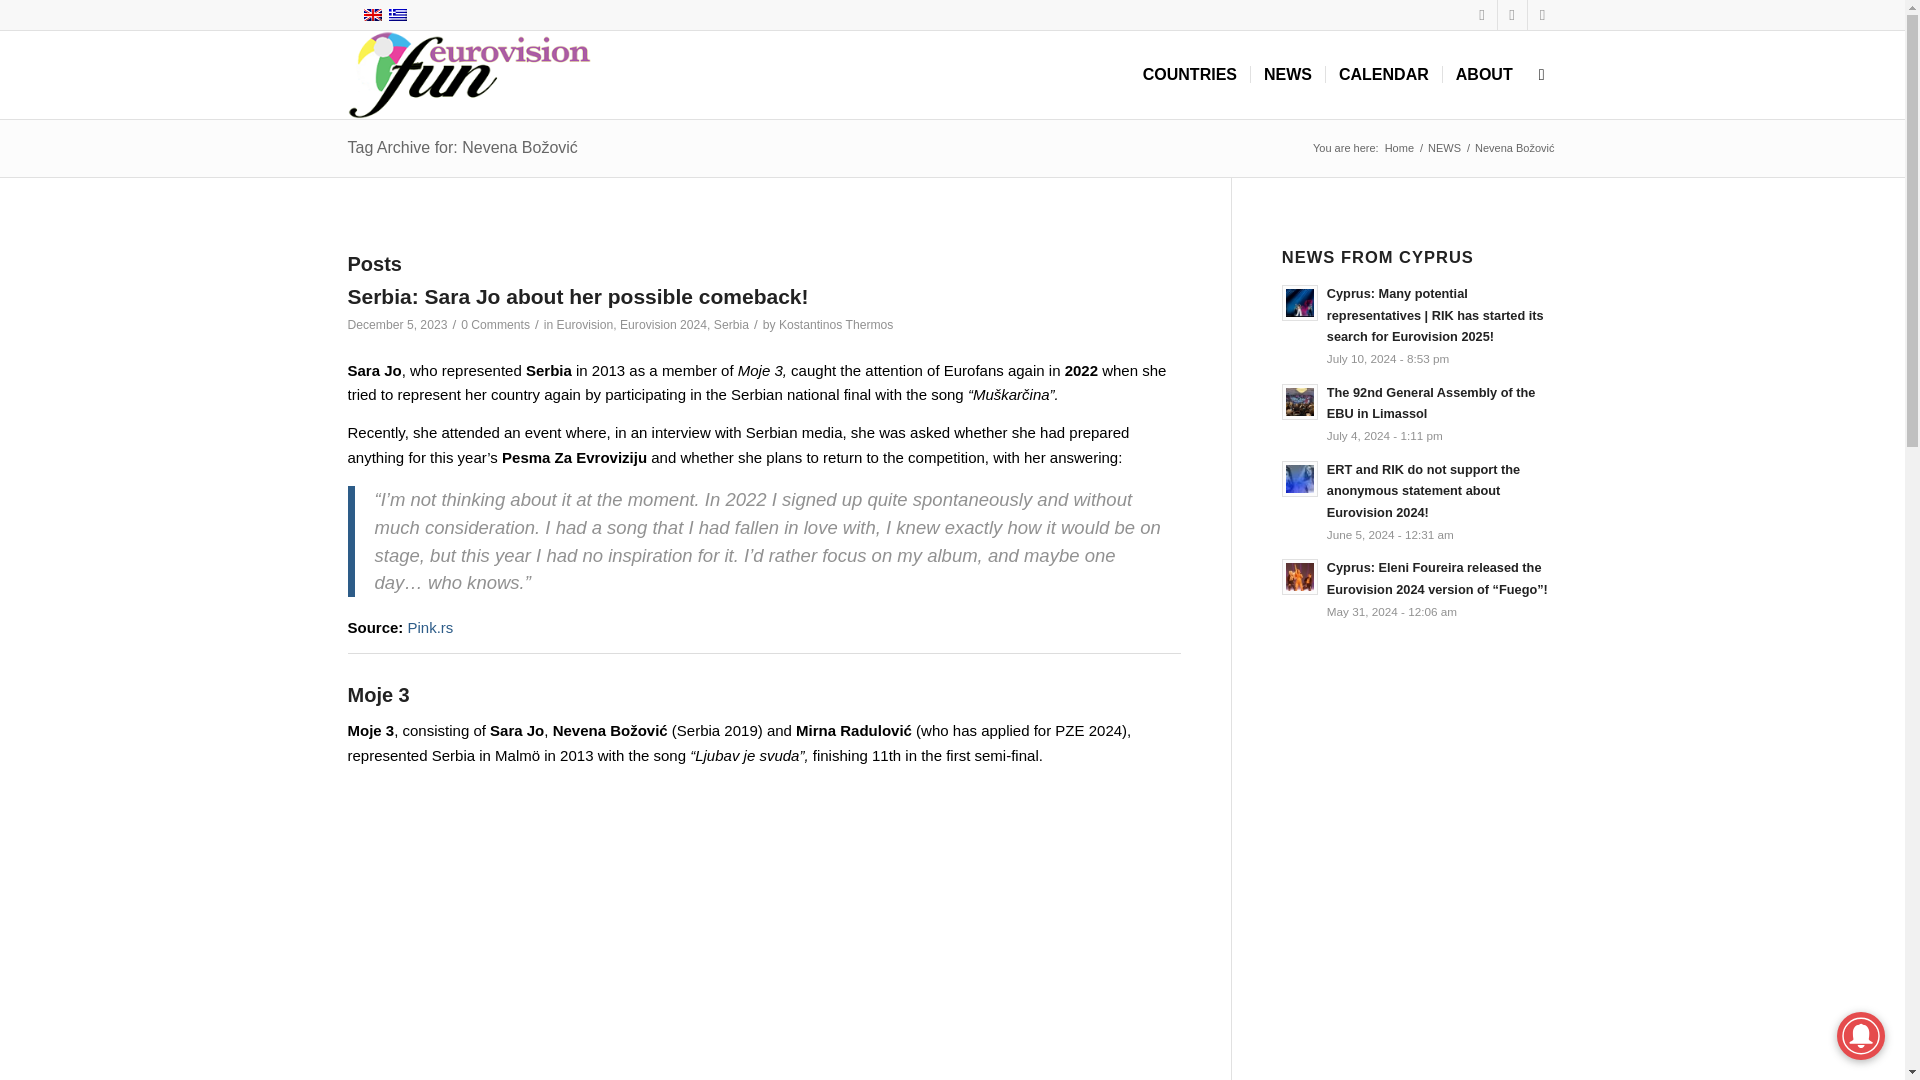 This screenshot has height=1080, width=1920. What do you see at coordinates (836, 324) in the screenshot?
I see `Posts by Kostantinos Thermos` at bounding box center [836, 324].